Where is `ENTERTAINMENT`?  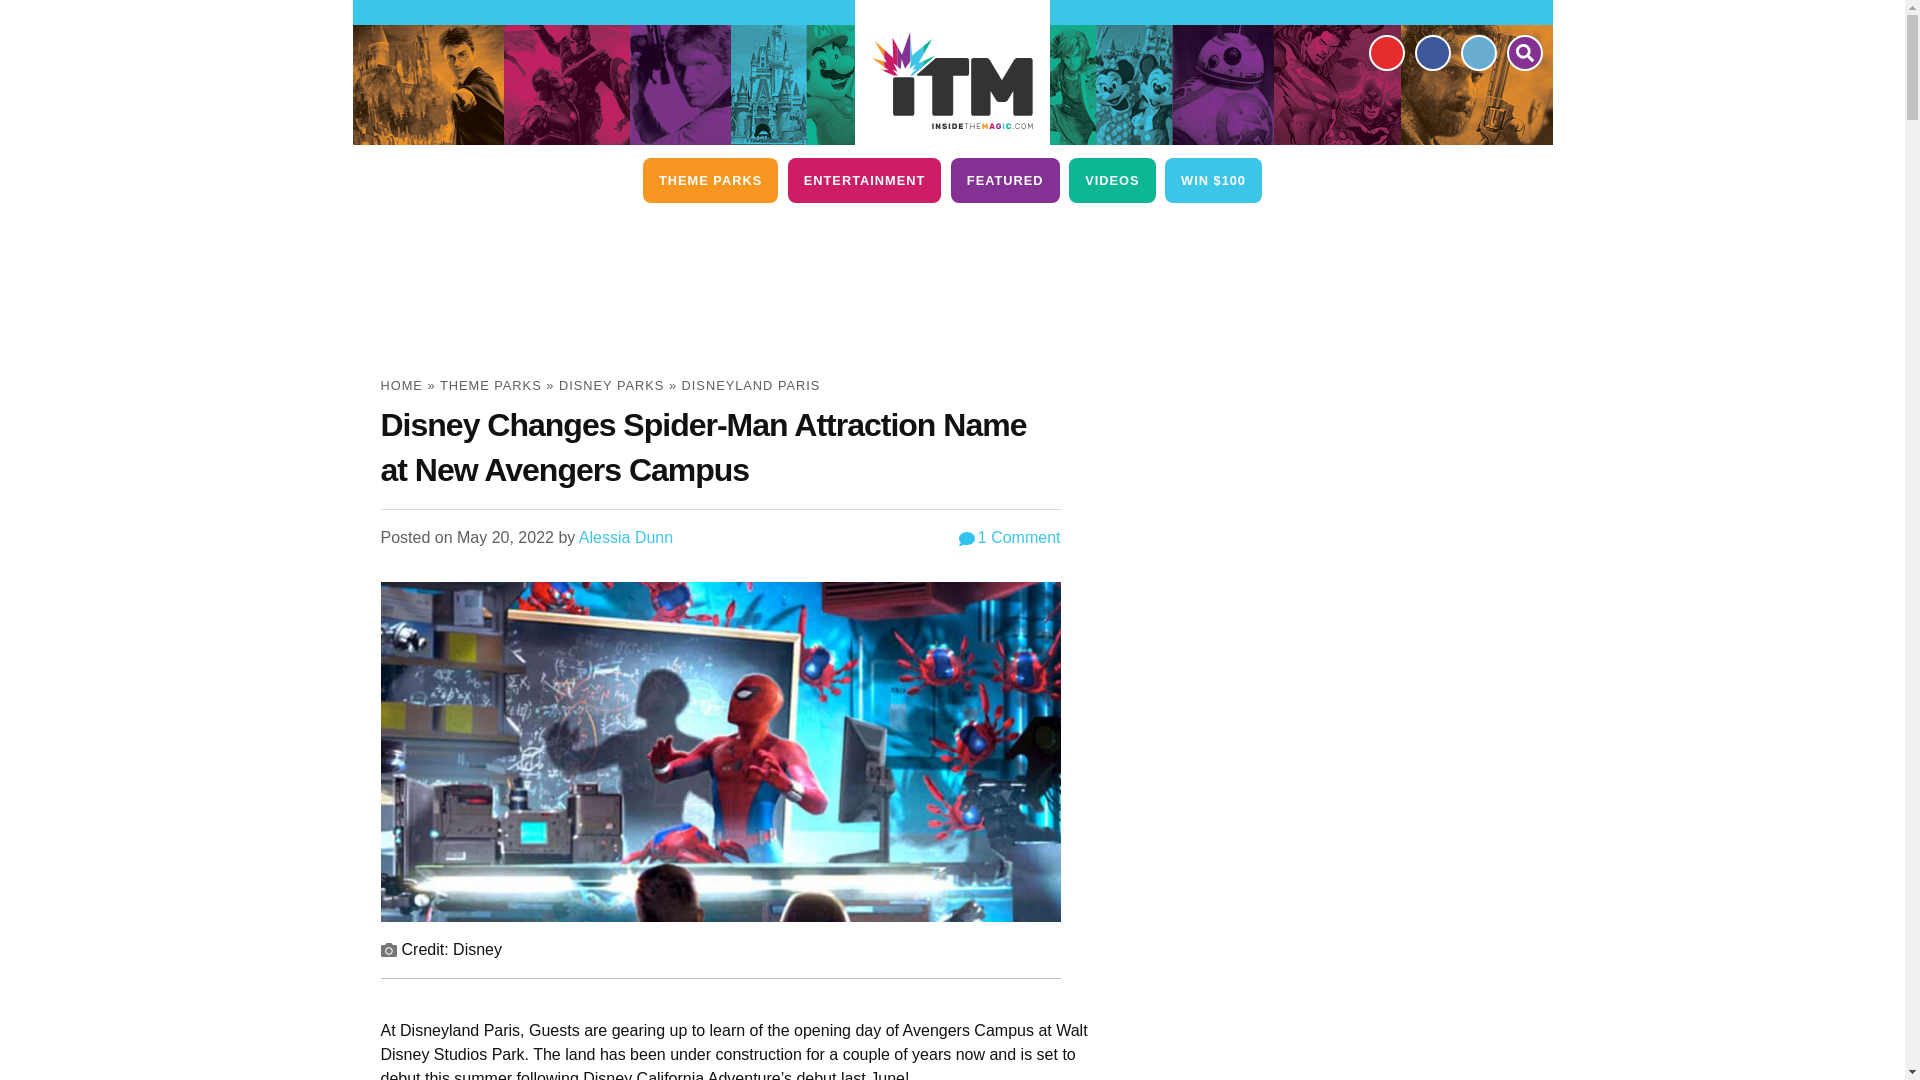
ENTERTAINMENT is located at coordinates (864, 180).